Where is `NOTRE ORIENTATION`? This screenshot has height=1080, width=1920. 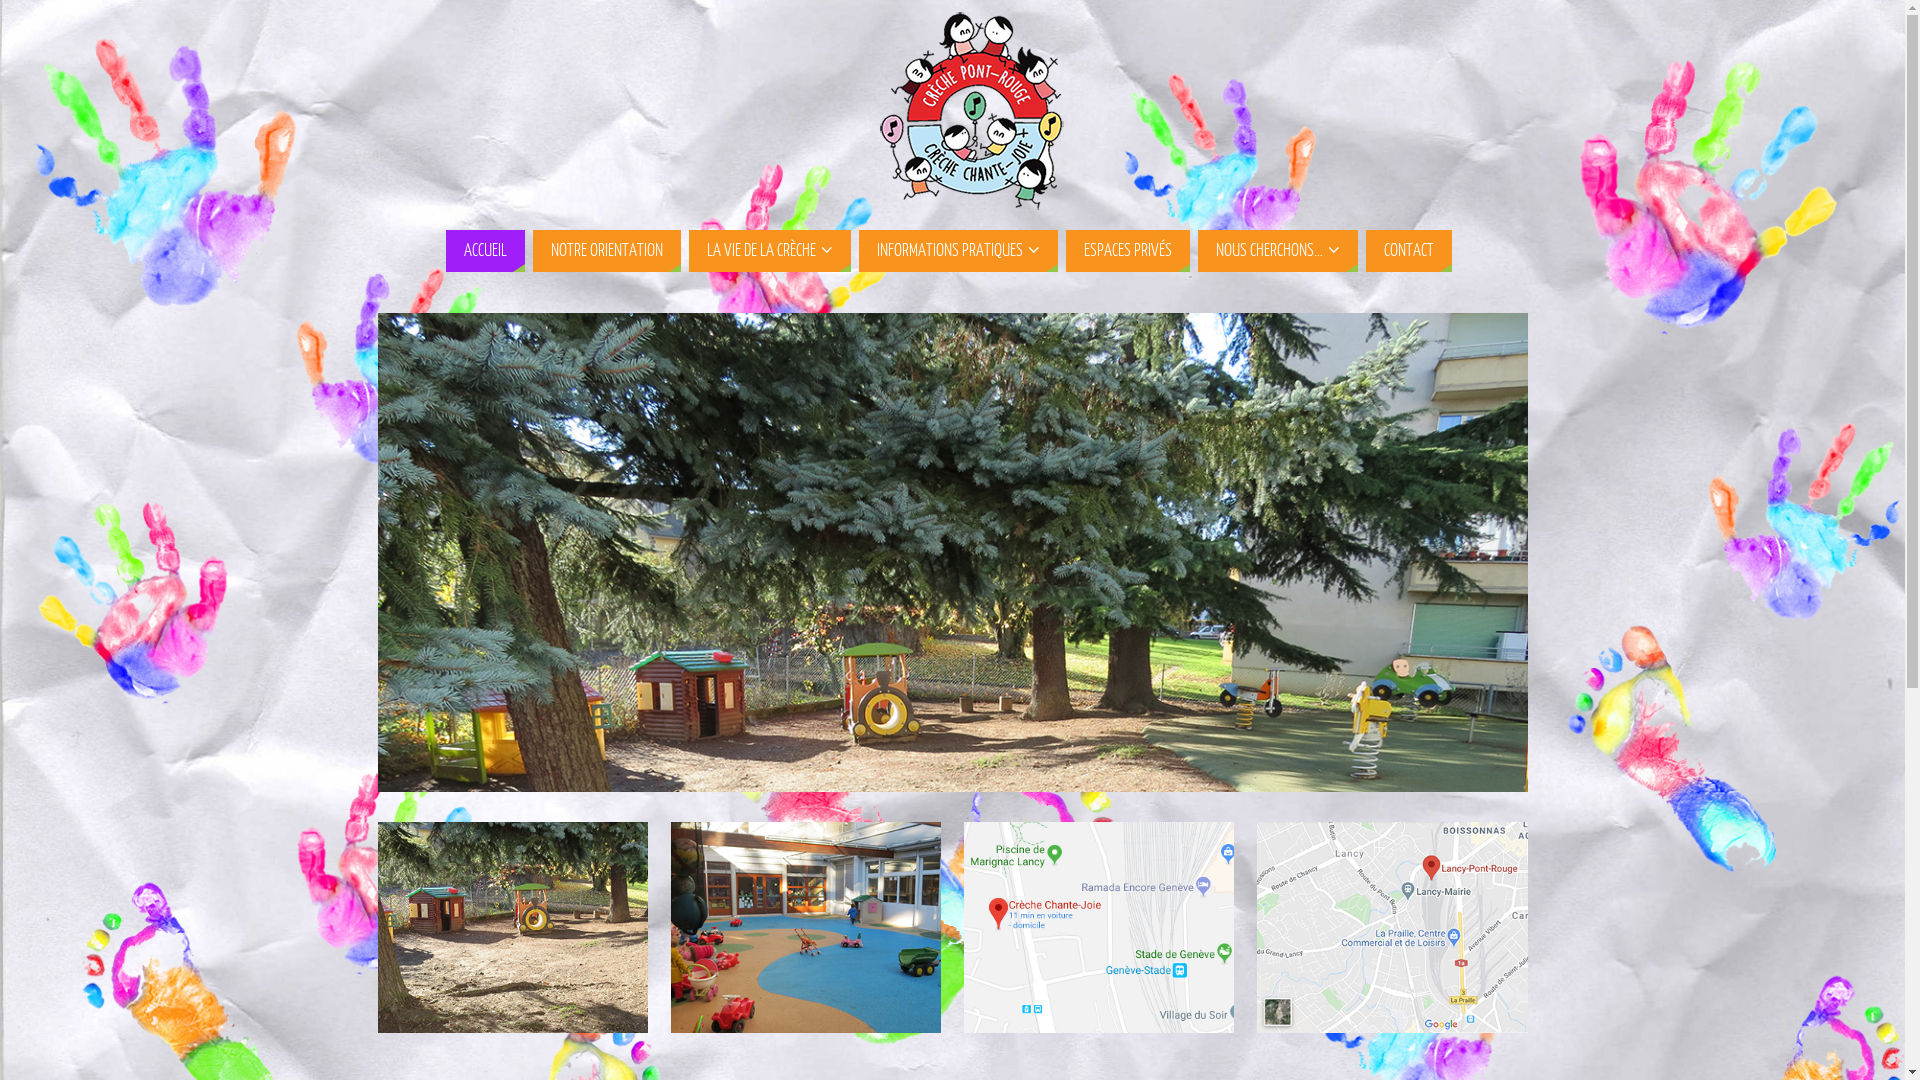
NOTRE ORIENTATION is located at coordinates (606, 251).